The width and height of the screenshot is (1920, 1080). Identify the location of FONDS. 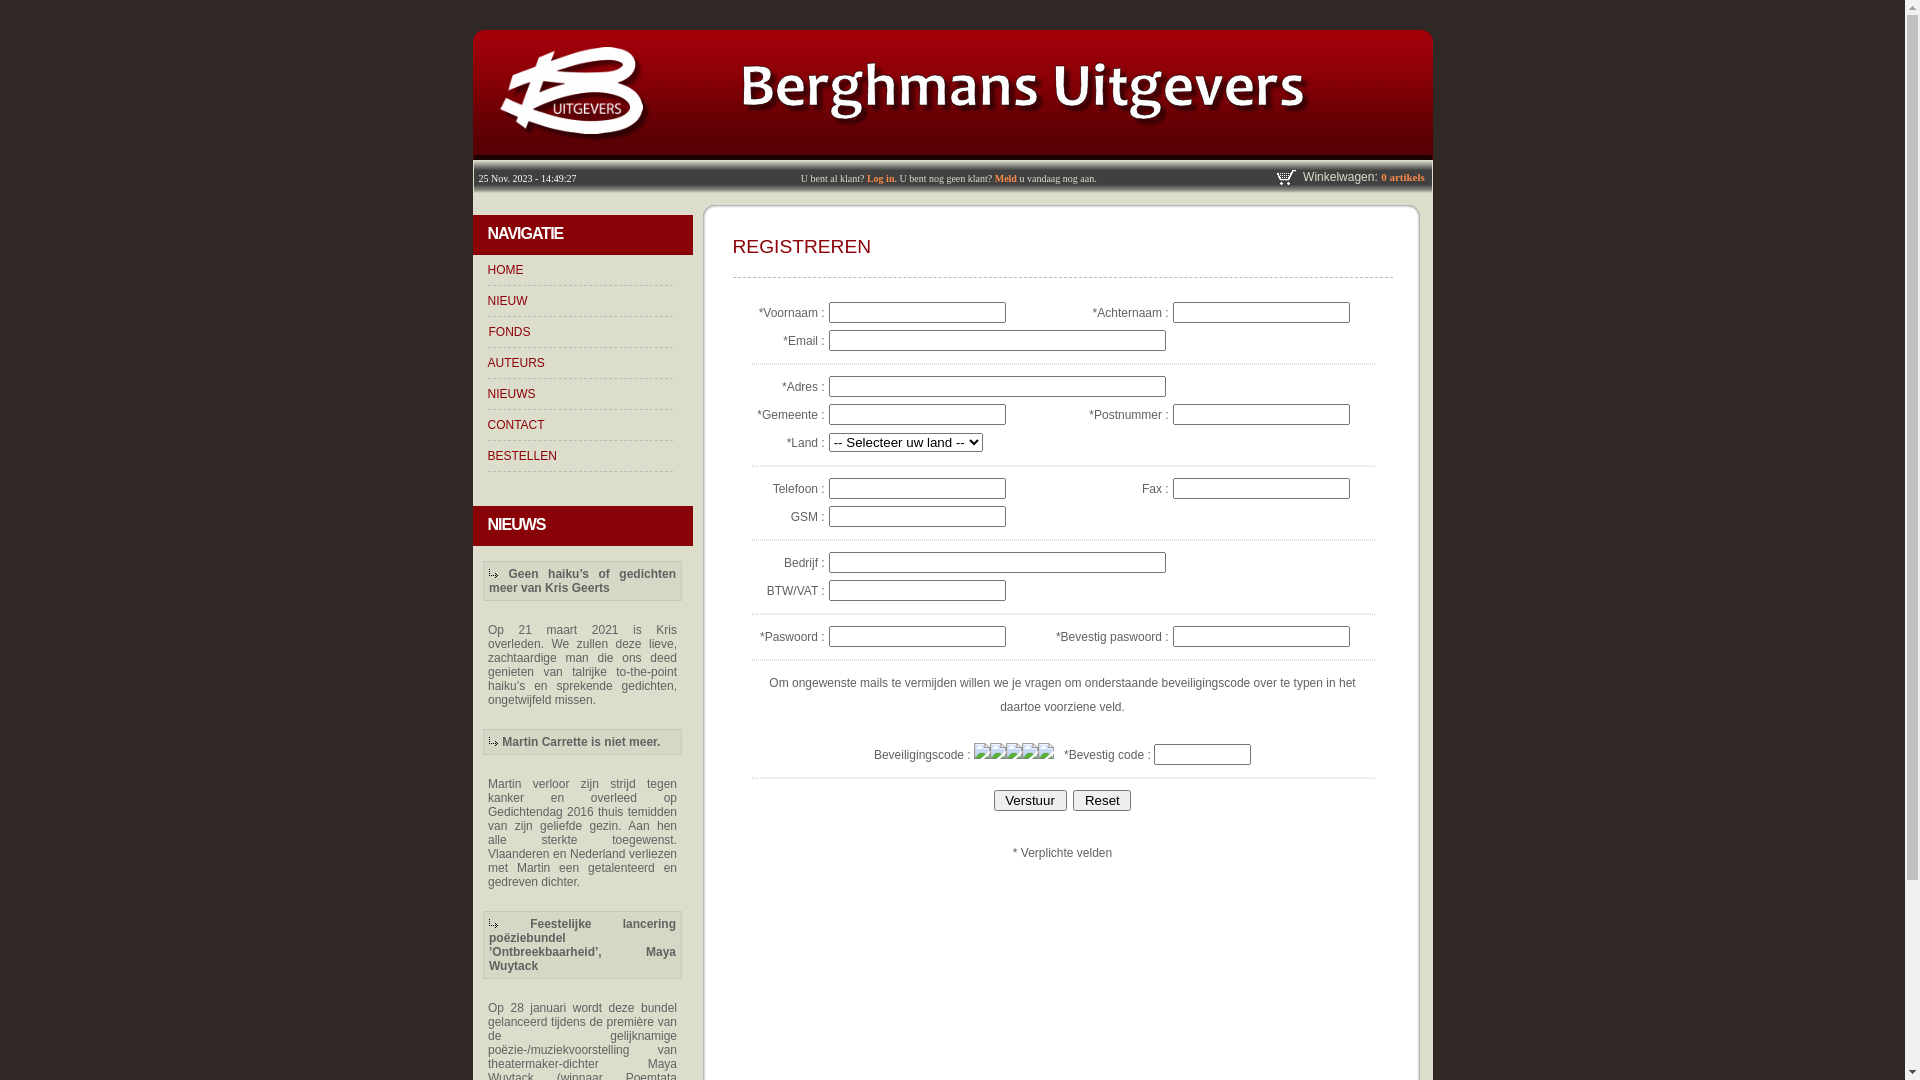
(509, 332).